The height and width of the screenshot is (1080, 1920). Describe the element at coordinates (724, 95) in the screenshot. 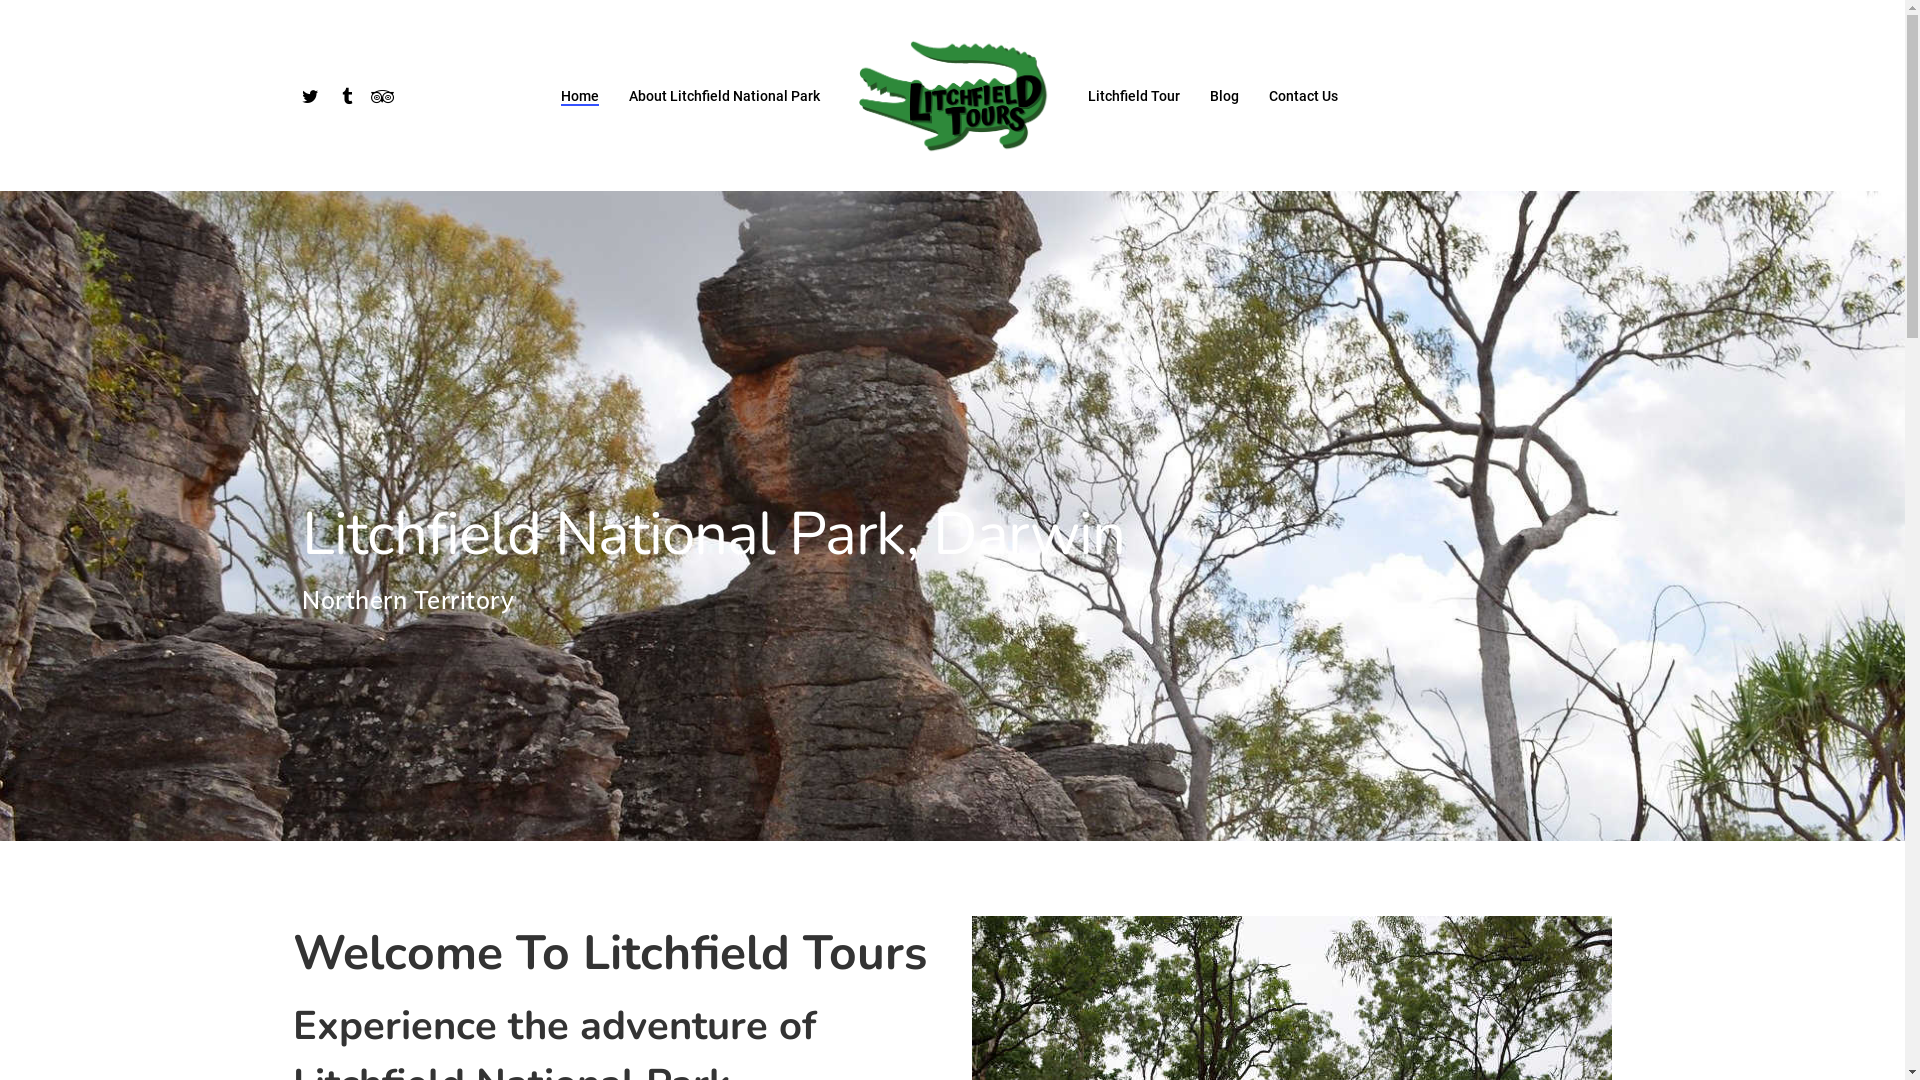

I see `About Litchfield National Park` at that location.